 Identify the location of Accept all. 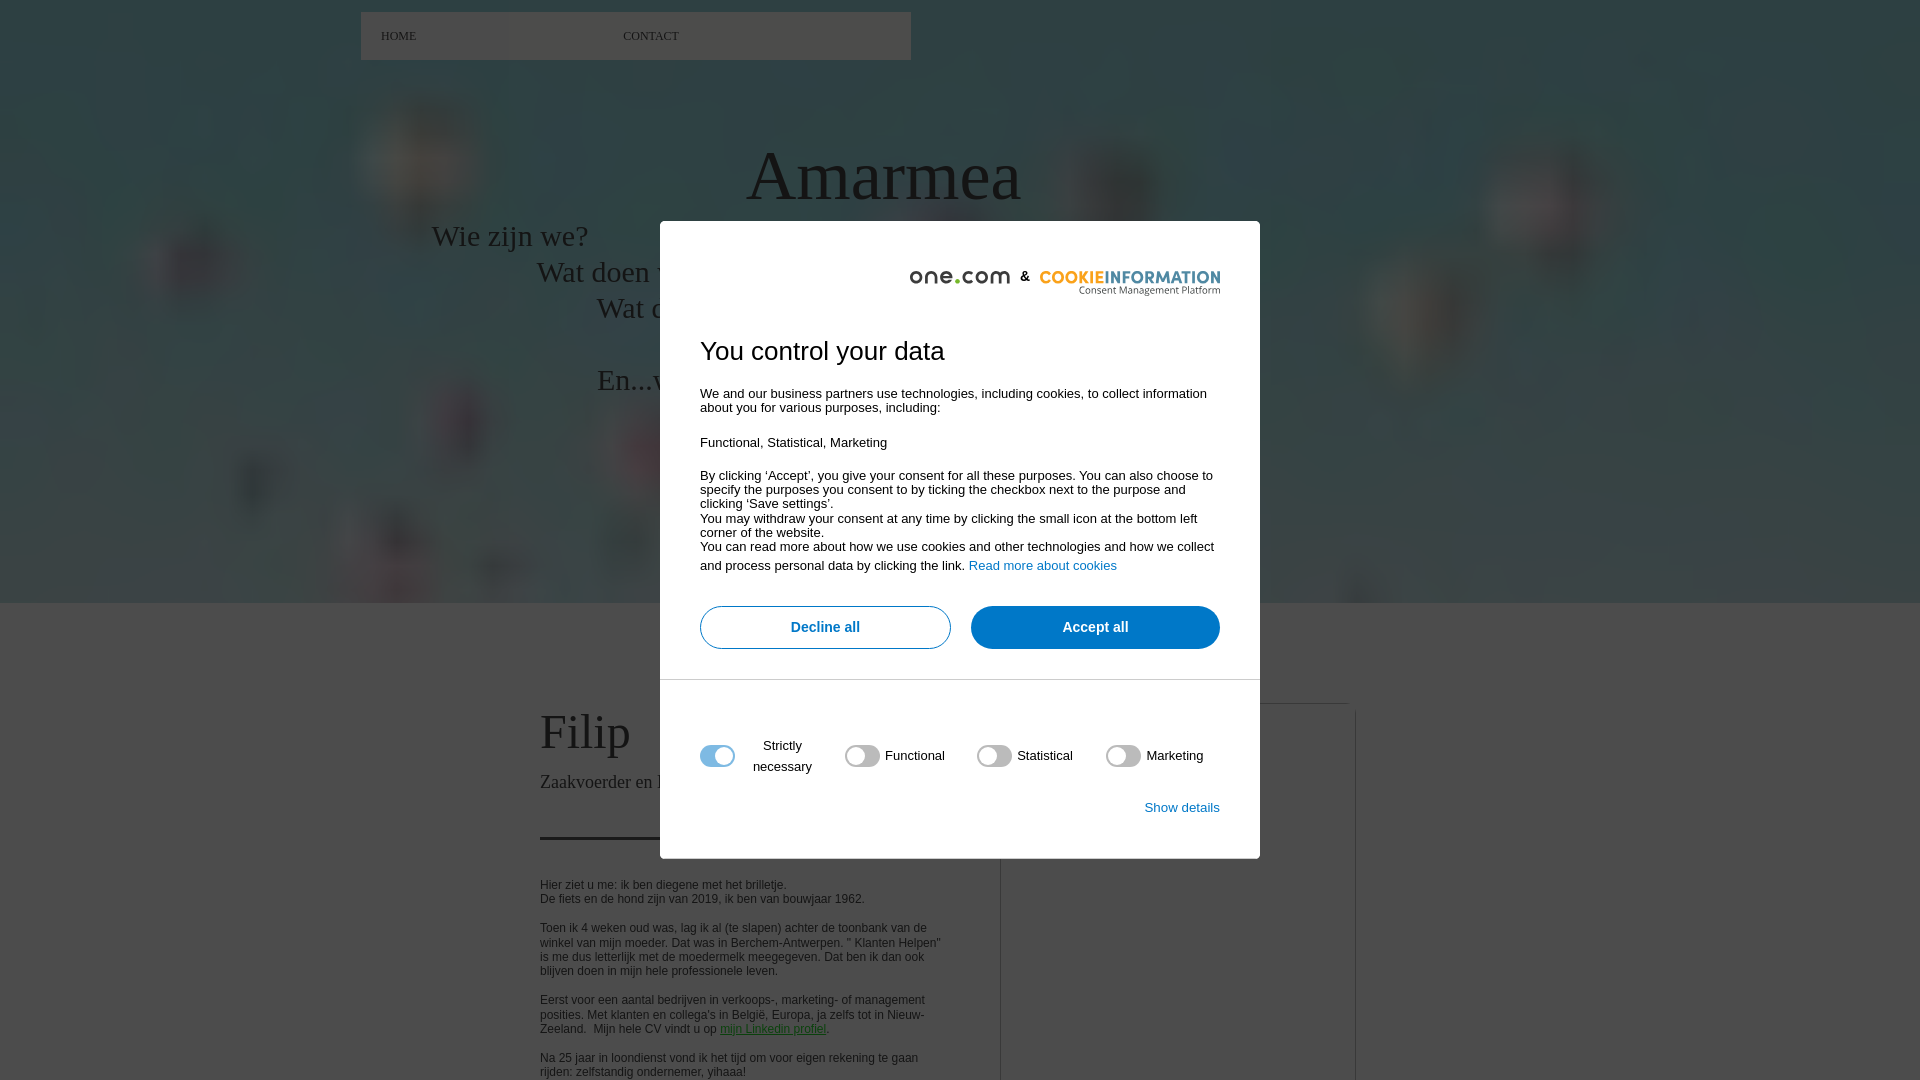
(1096, 628).